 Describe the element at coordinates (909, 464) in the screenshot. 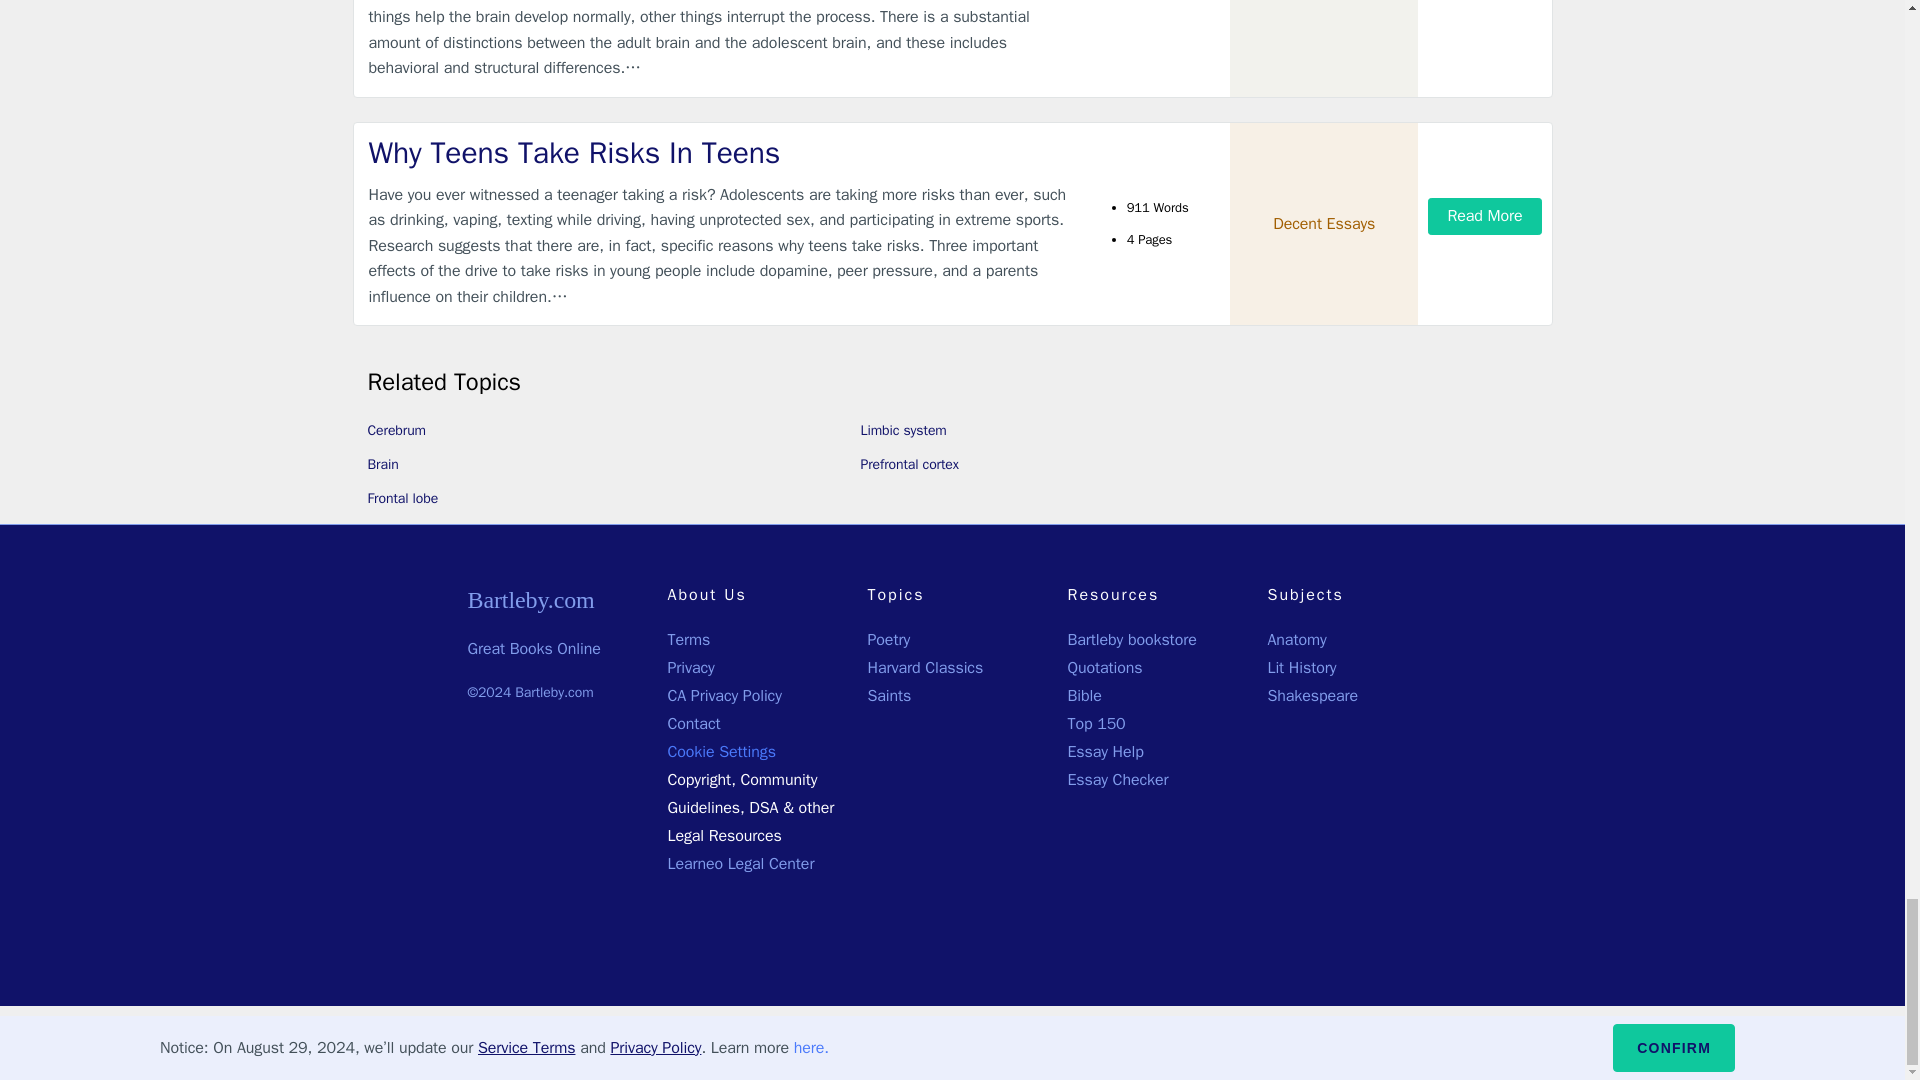

I see `Prefrontal cortex` at that location.